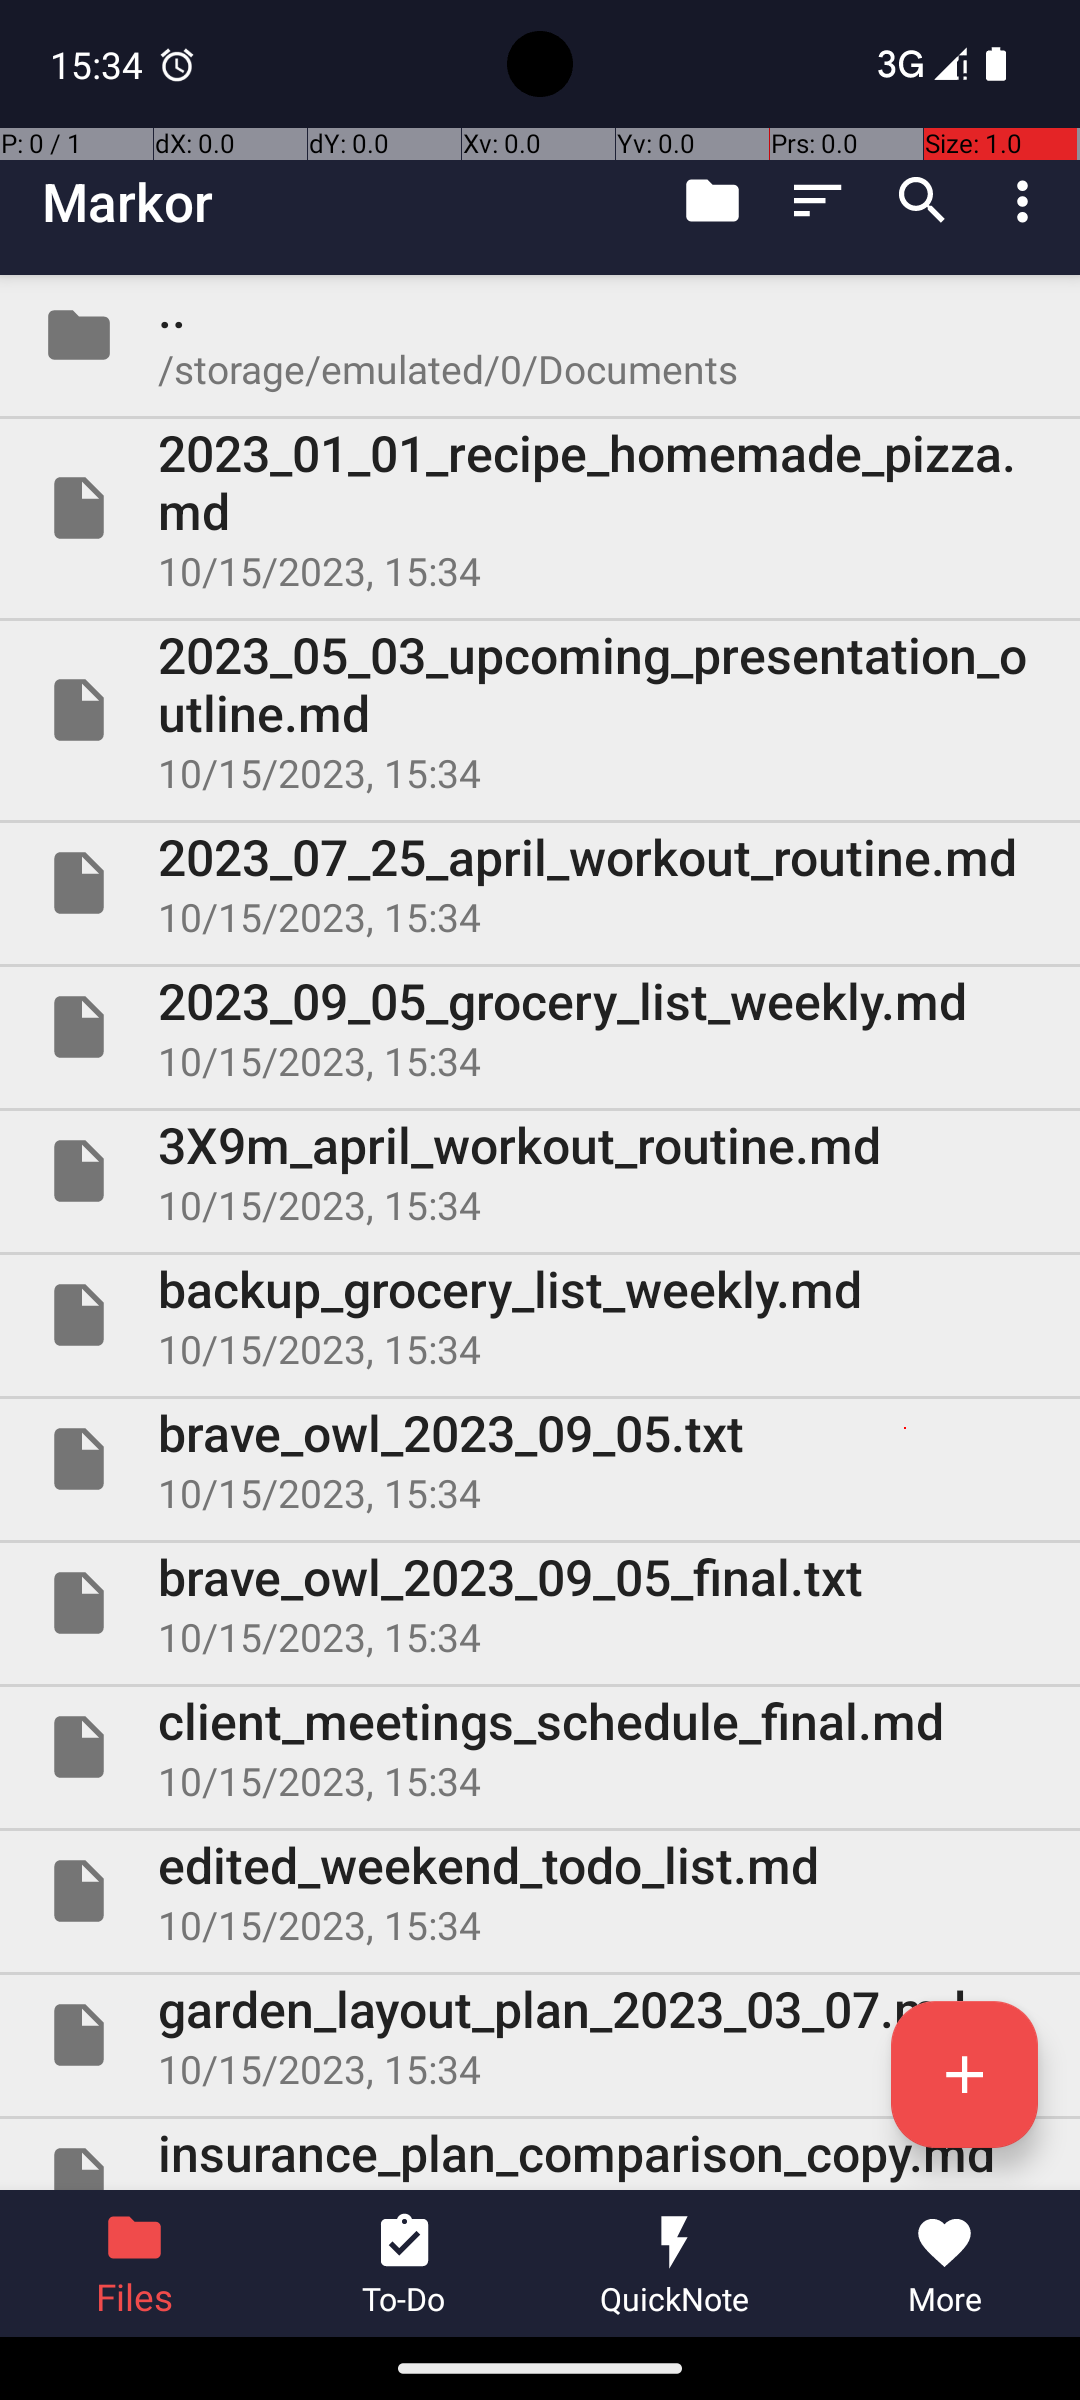  What do you see at coordinates (540, 2035) in the screenshot?
I see `File garden_layout_plan_2023_03_07.md ` at bounding box center [540, 2035].